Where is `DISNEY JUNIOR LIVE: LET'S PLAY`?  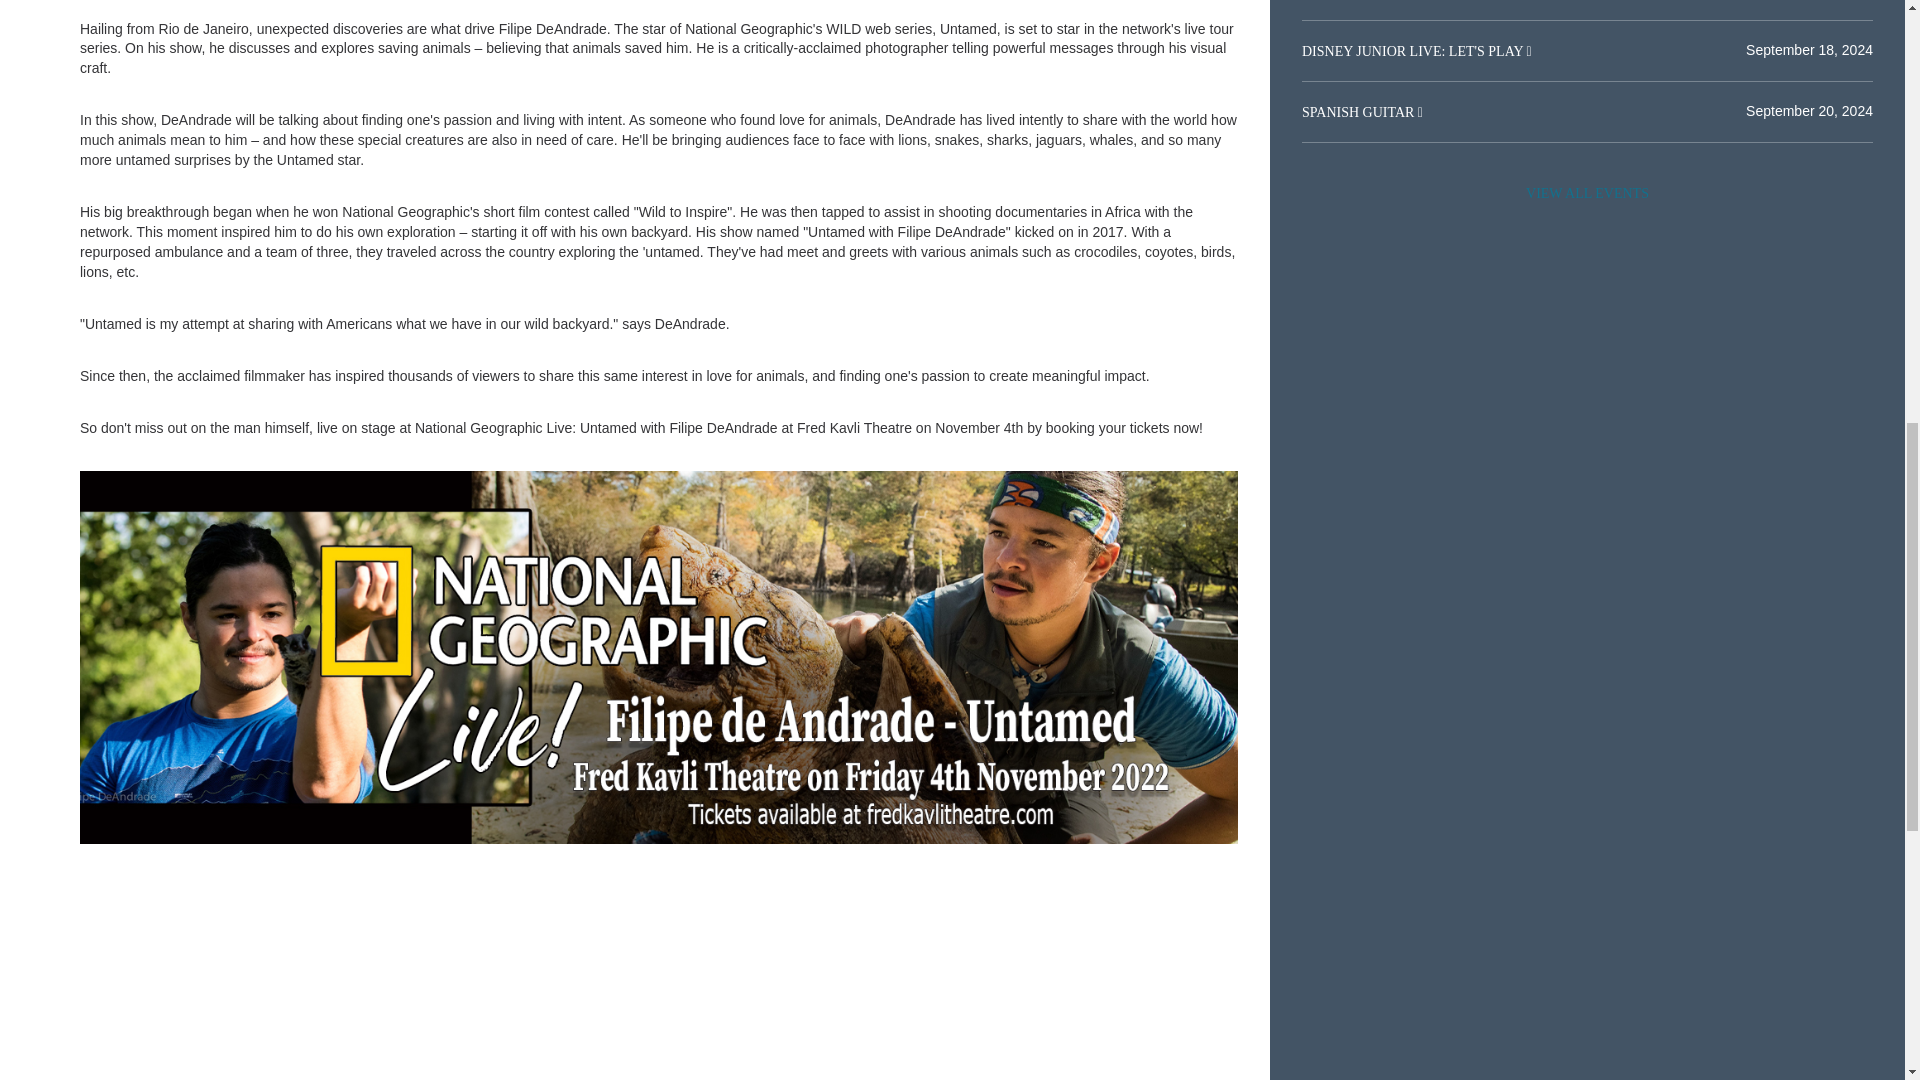 DISNEY JUNIOR LIVE: LET'S PLAY is located at coordinates (1414, 52).